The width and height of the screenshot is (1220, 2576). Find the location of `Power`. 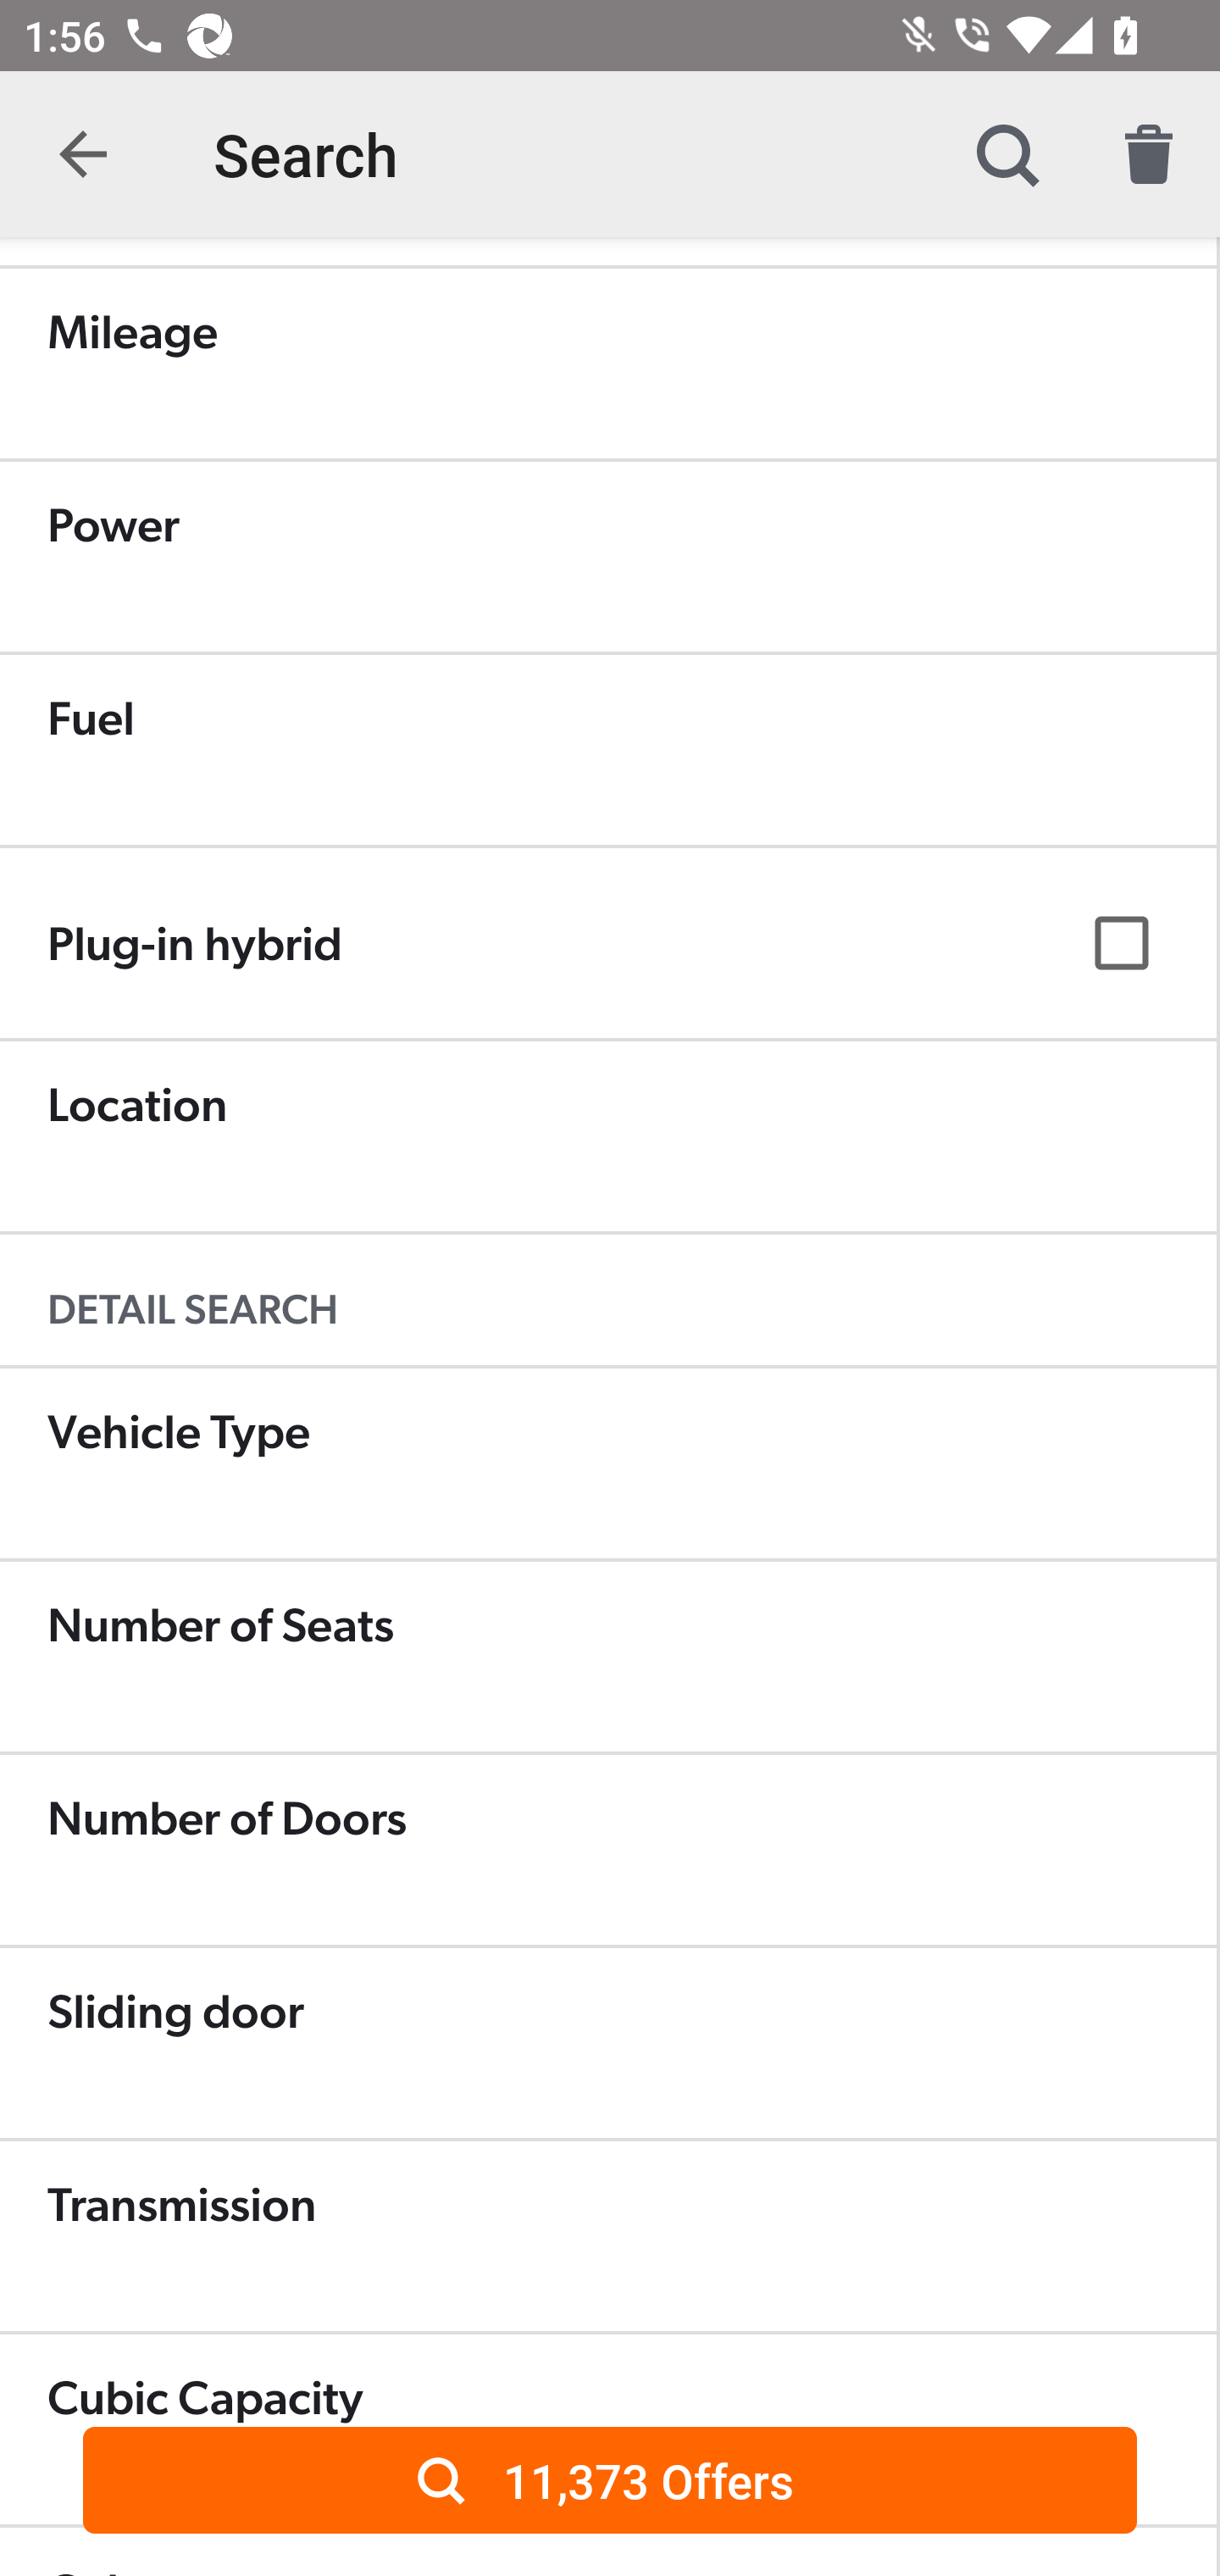

Power is located at coordinates (608, 556).